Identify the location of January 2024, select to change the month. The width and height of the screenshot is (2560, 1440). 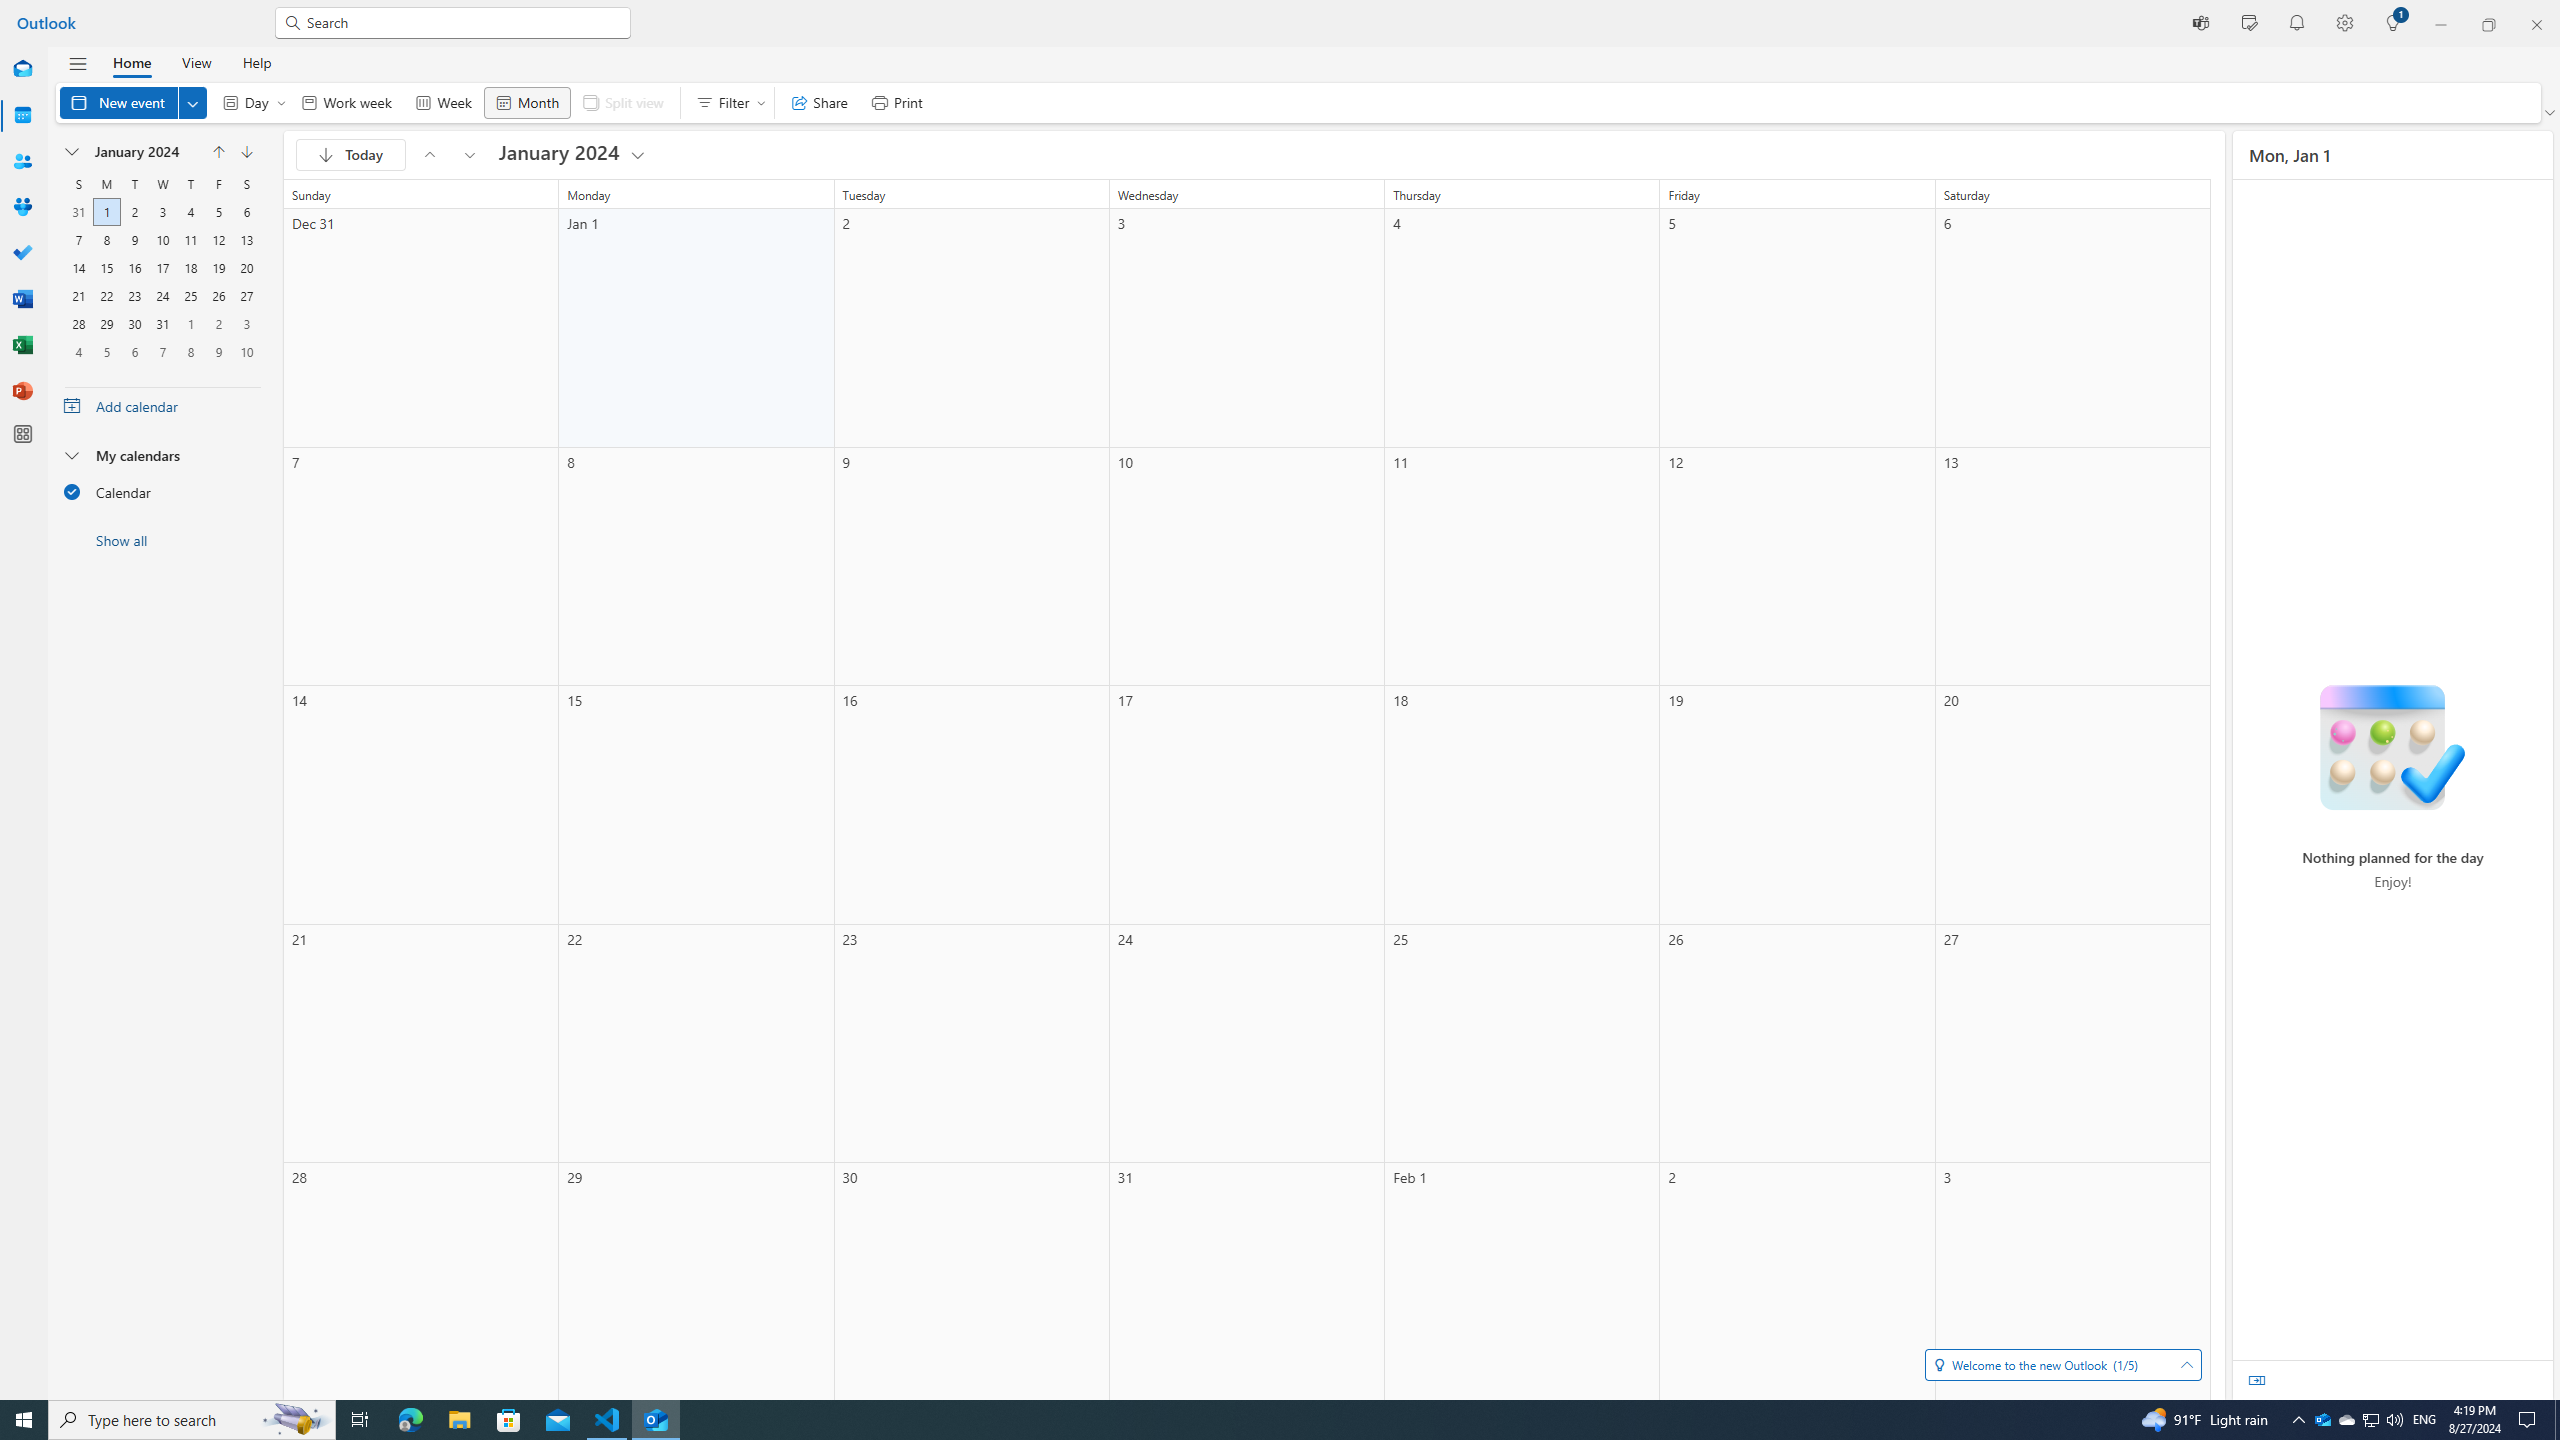
(144, 152).